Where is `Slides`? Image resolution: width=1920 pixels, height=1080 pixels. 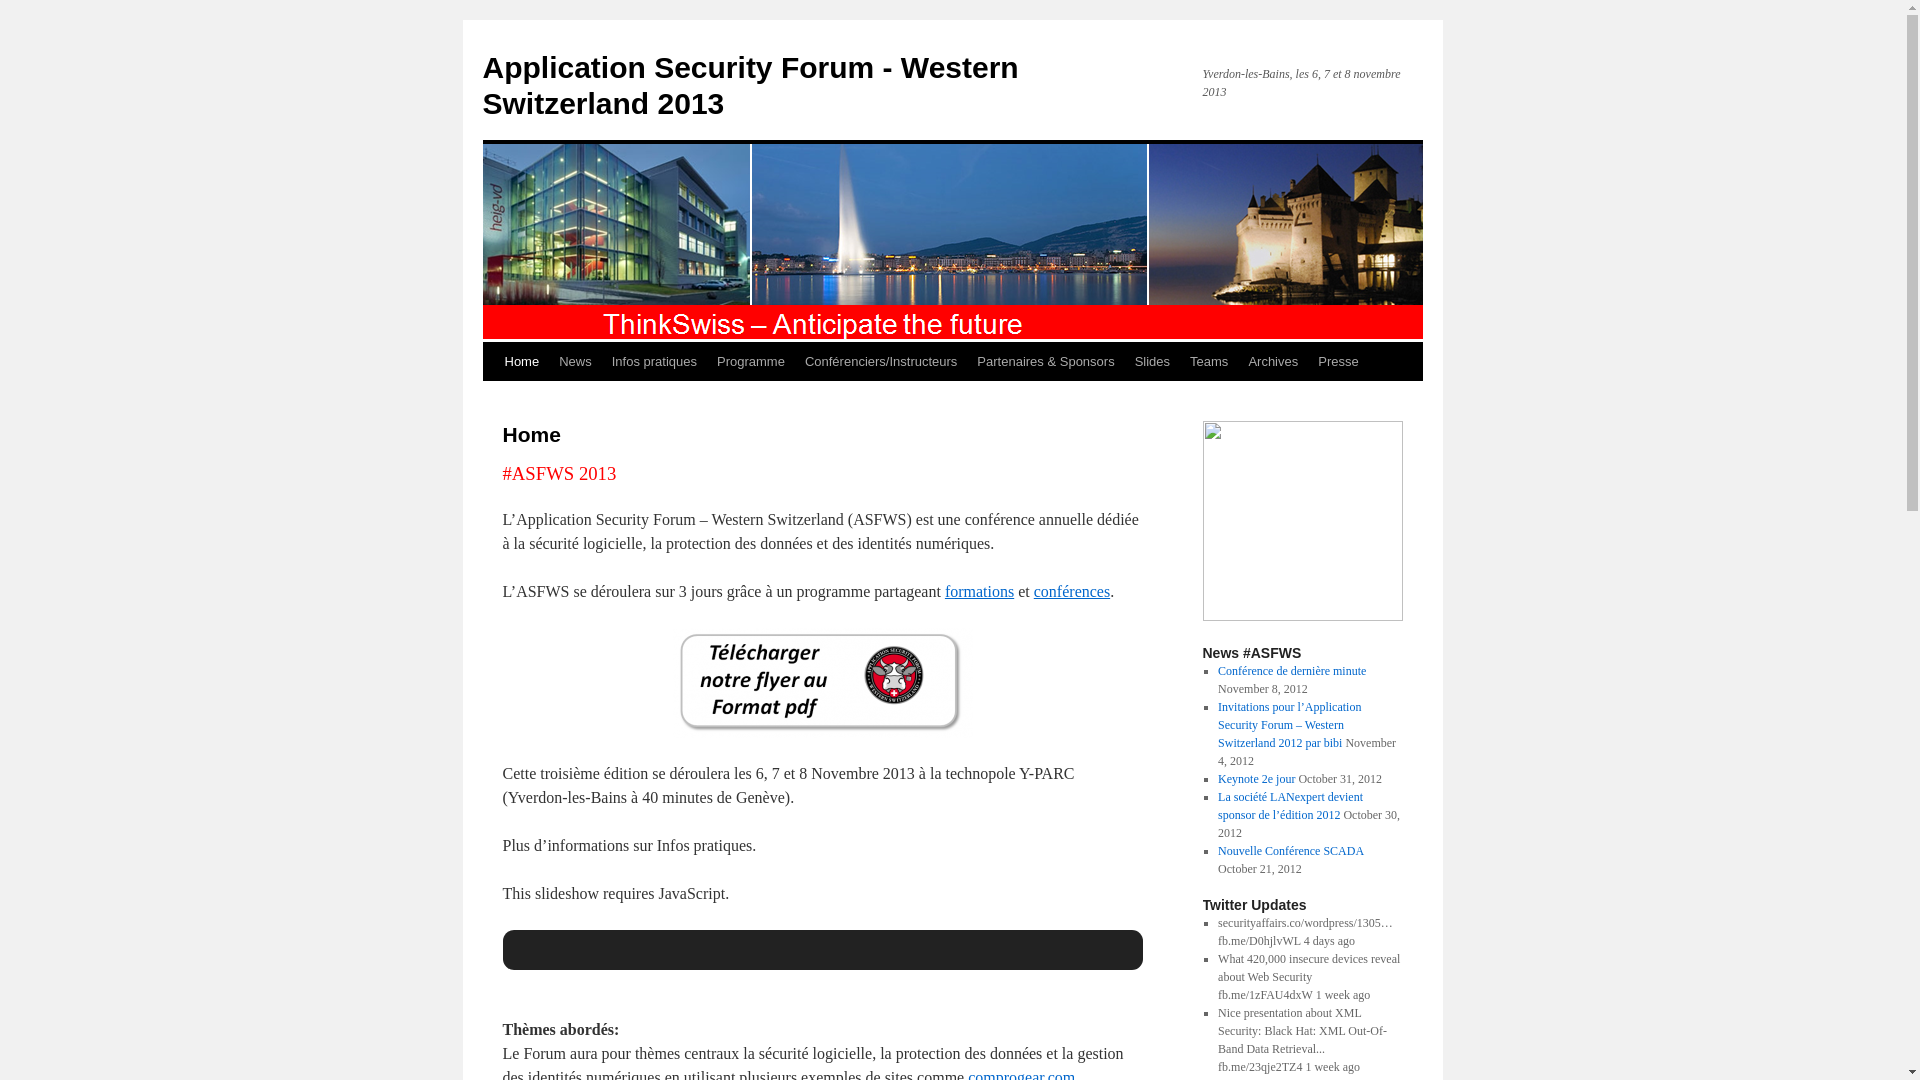 Slides is located at coordinates (1152, 362).